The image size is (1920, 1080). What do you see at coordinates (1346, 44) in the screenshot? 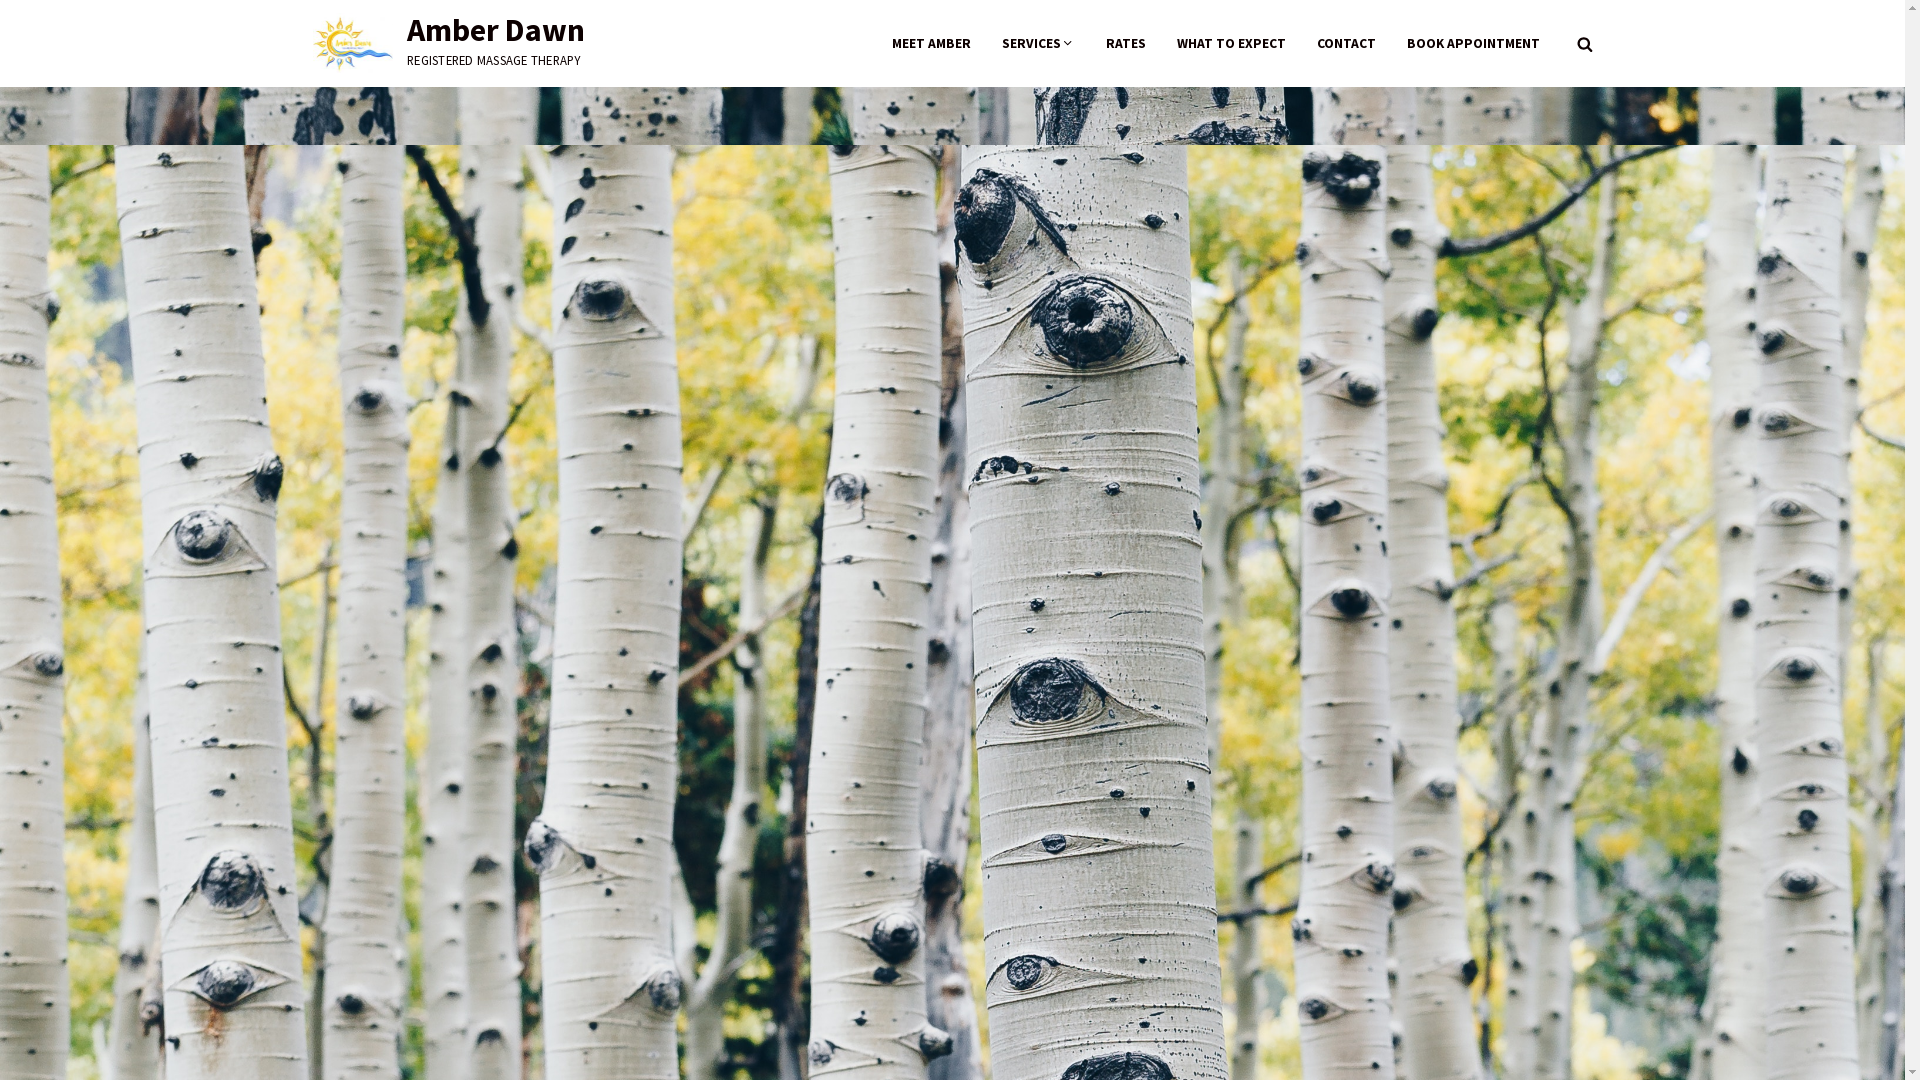
I see `CONTACT` at bounding box center [1346, 44].